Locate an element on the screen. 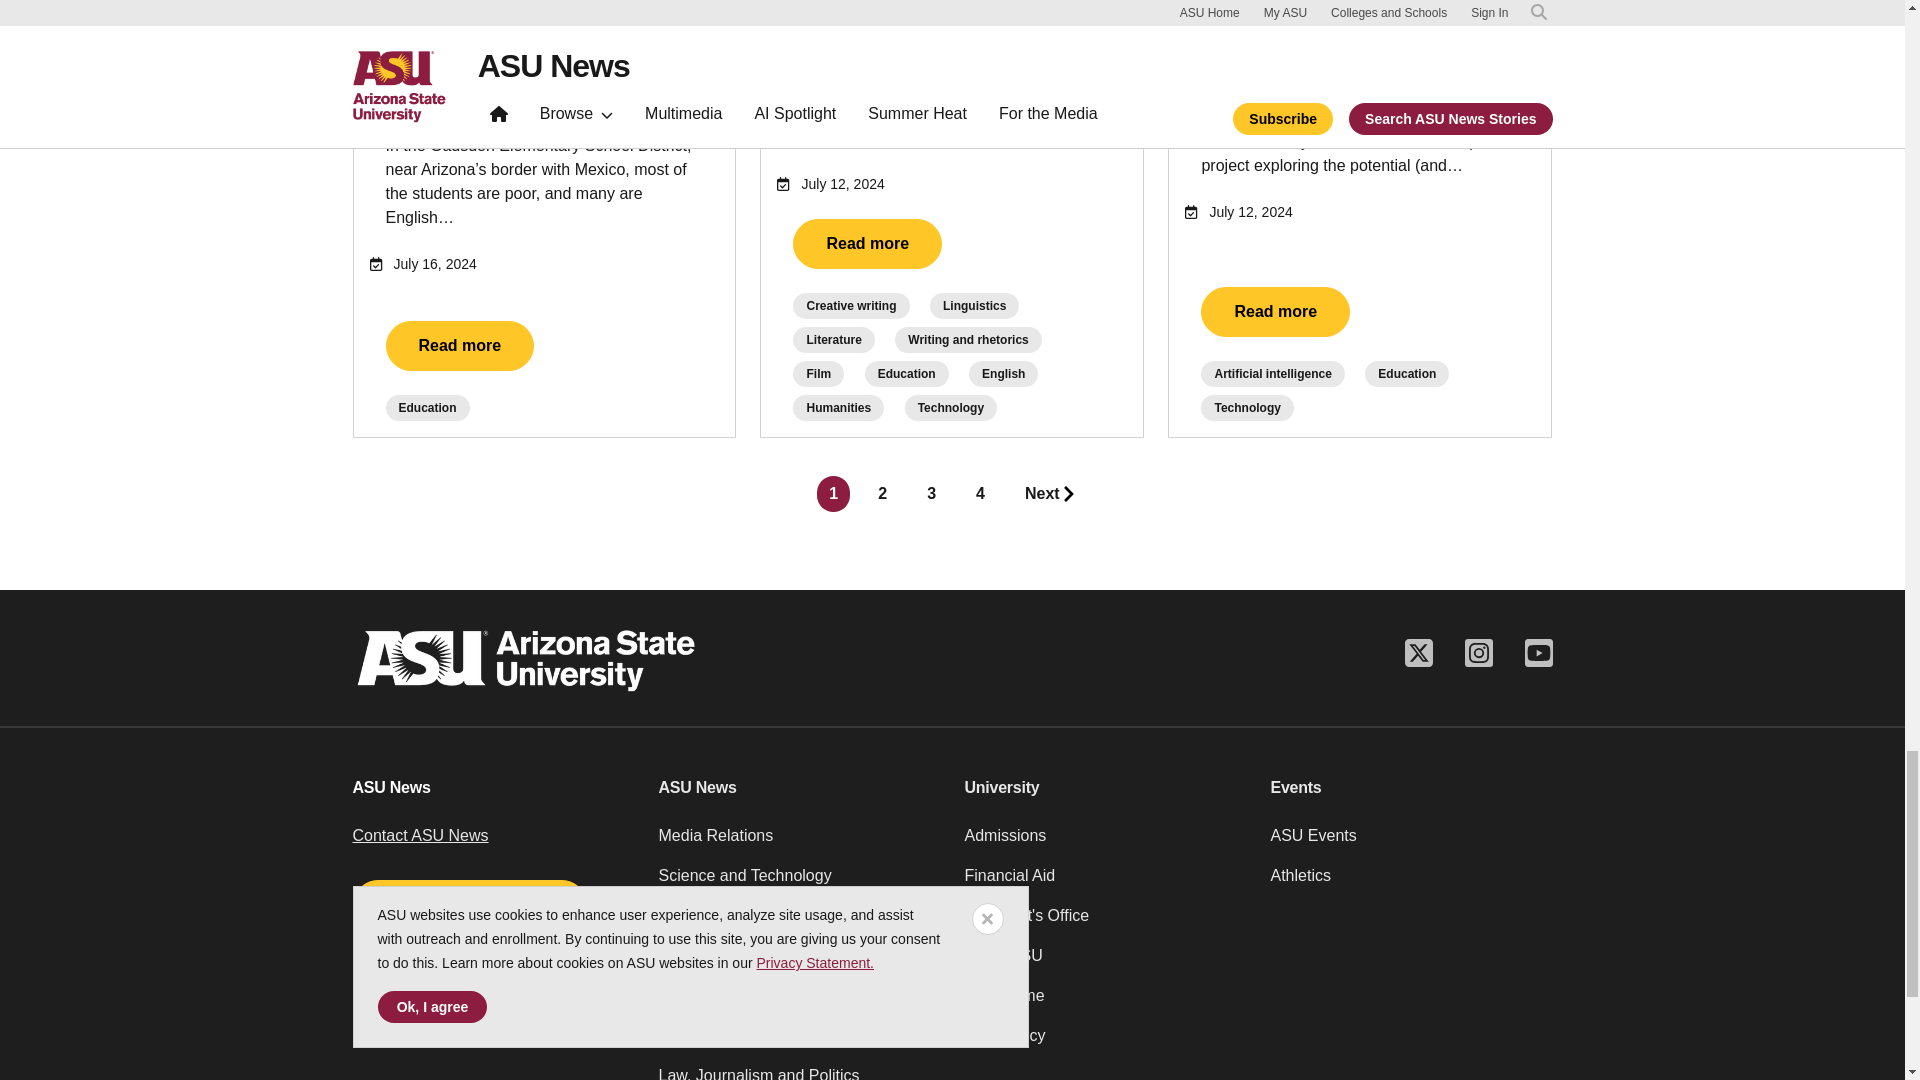  Current page is located at coordinates (834, 494).